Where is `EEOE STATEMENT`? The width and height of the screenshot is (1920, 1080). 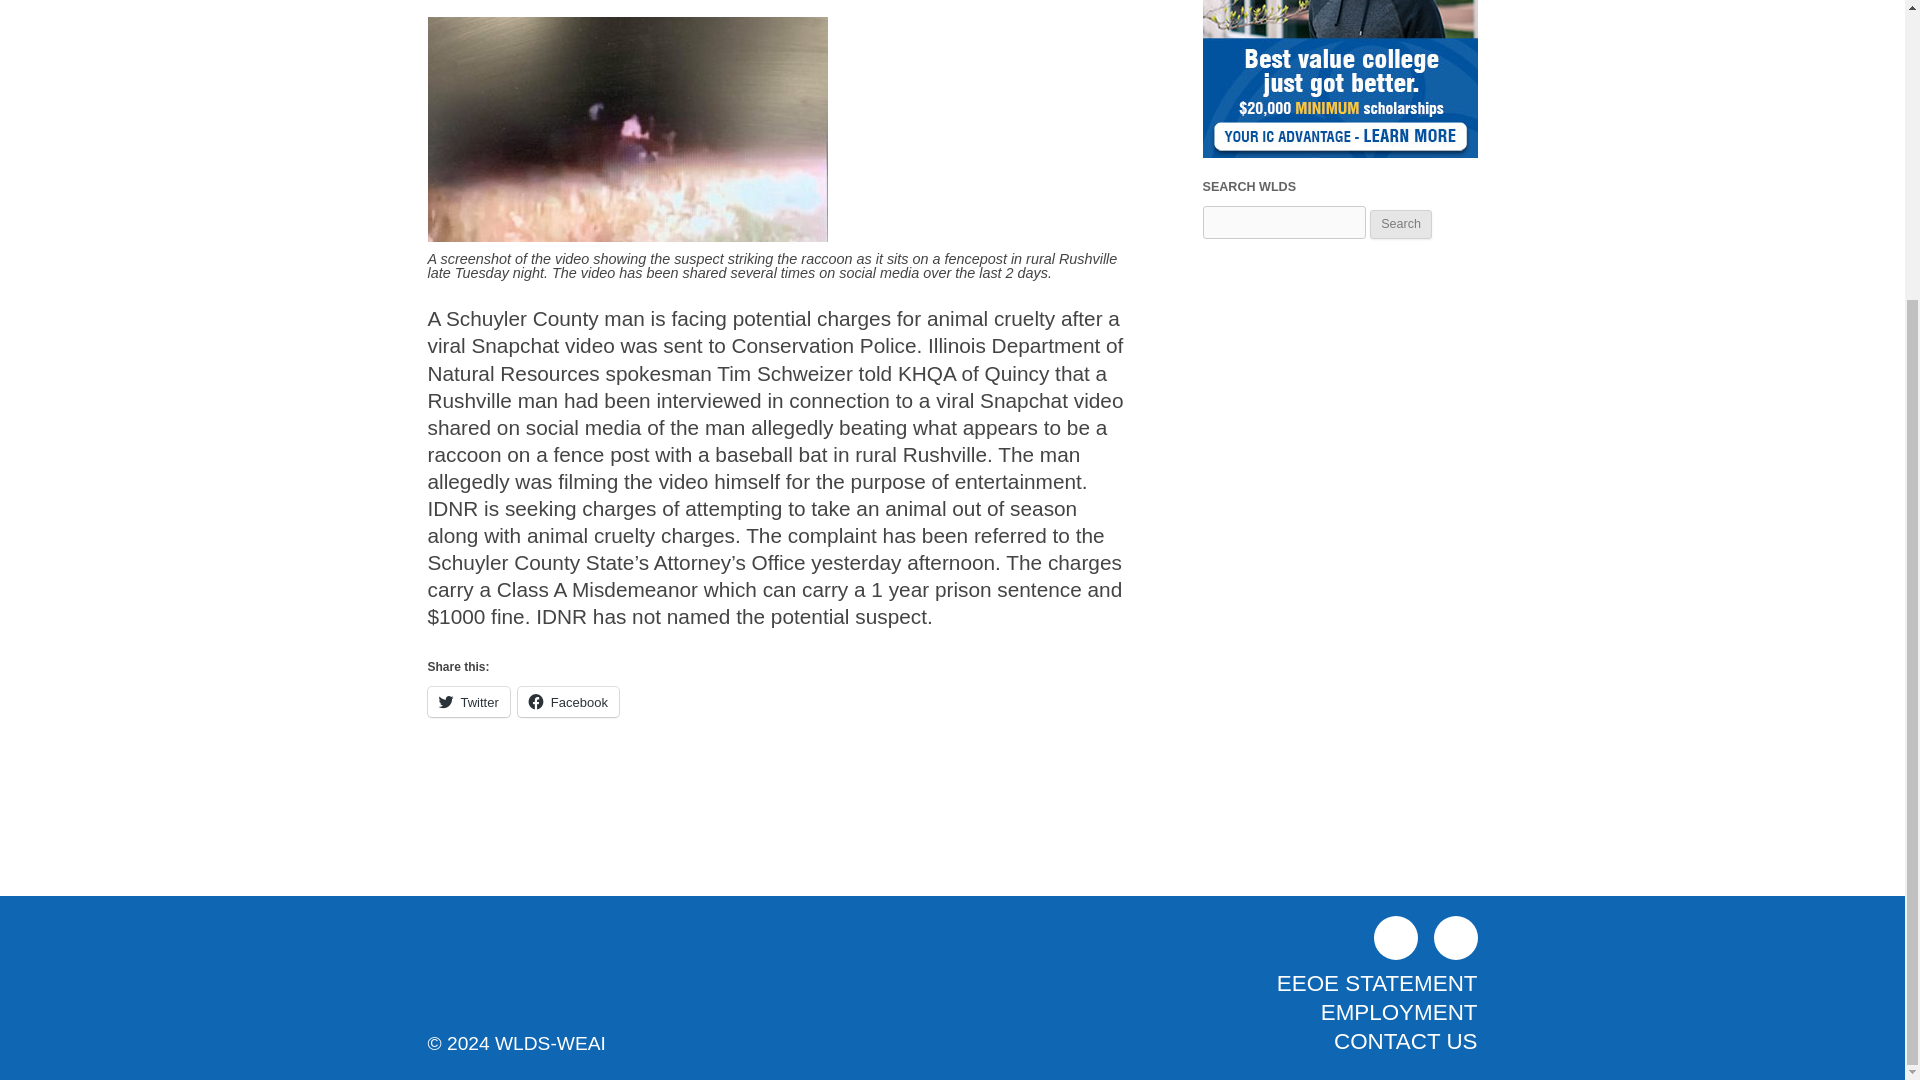
EEOE STATEMENT is located at coordinates (1377, 982).